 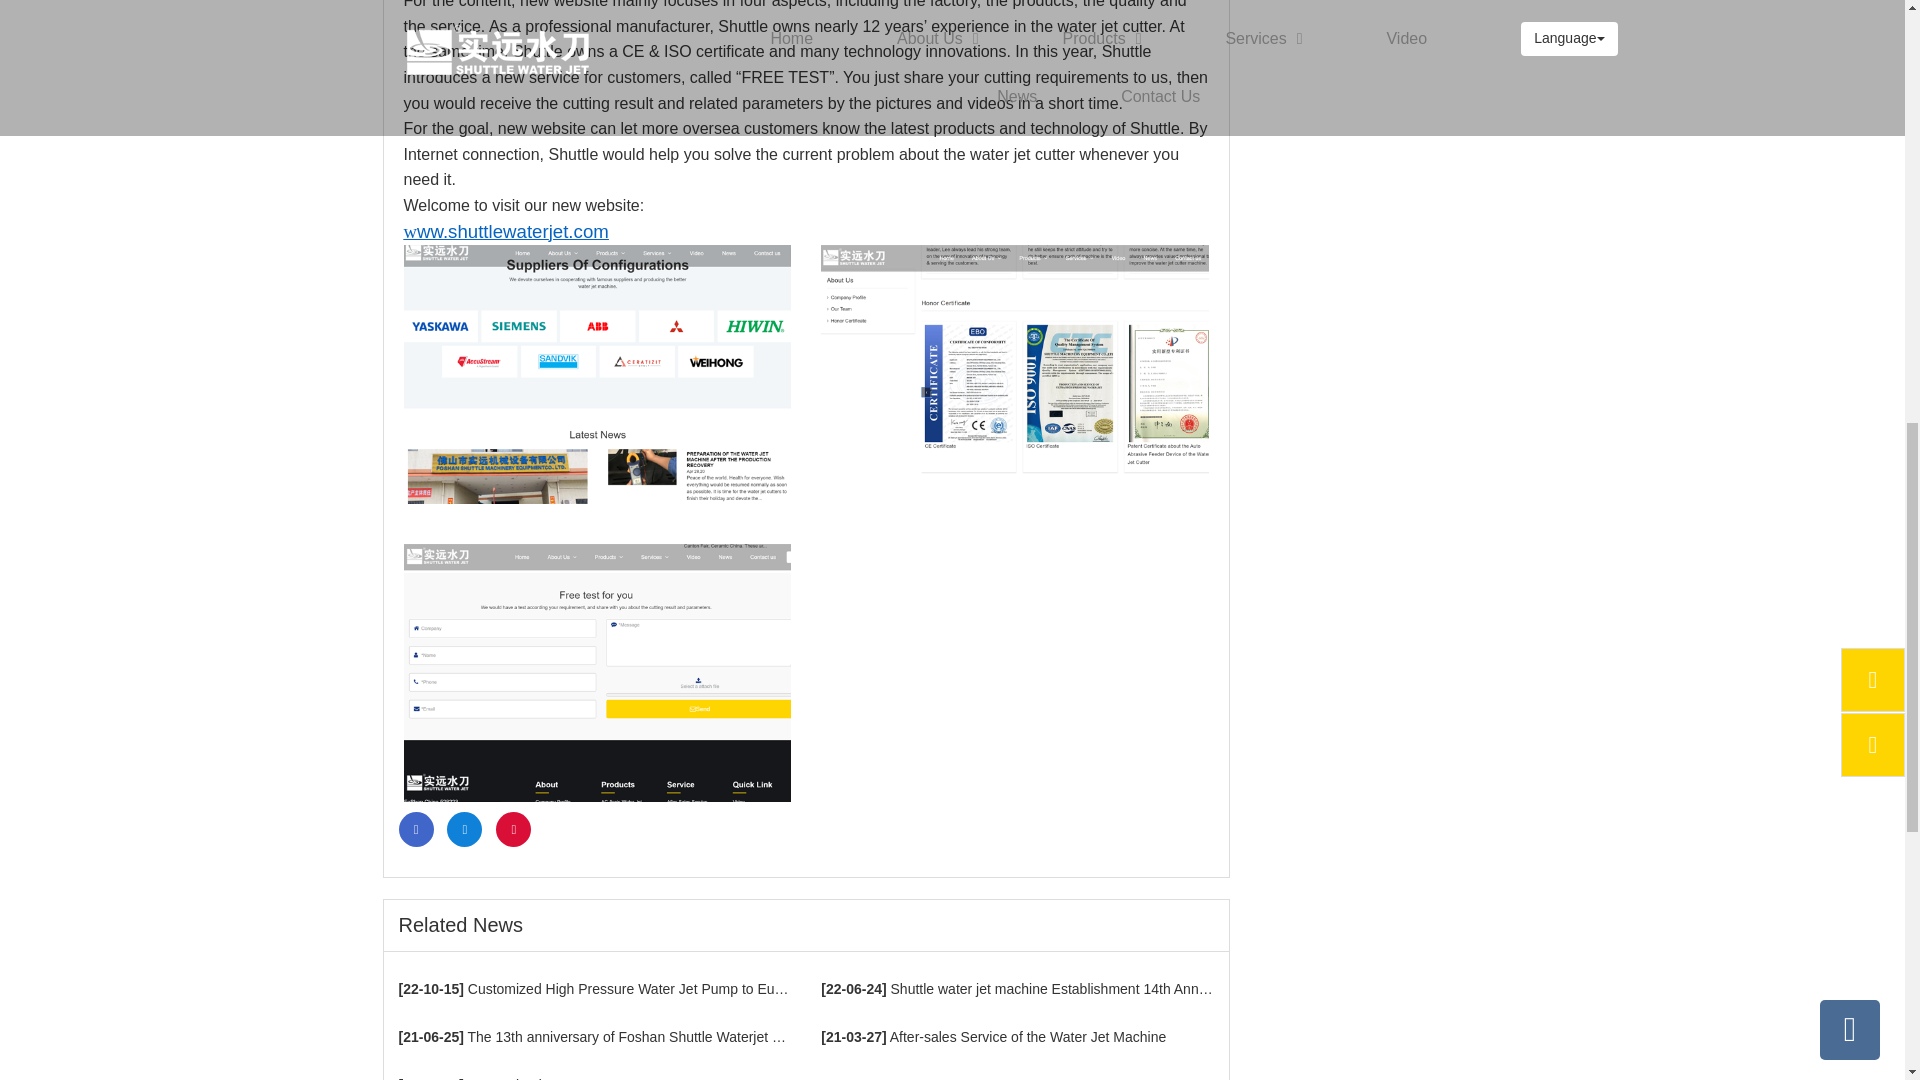 What do you see at coordinates (1017, 989) in the screenshot?
I see `Shuttle water jet machine Establishment 14th Anniversary` at bounding box center [1017, 989].